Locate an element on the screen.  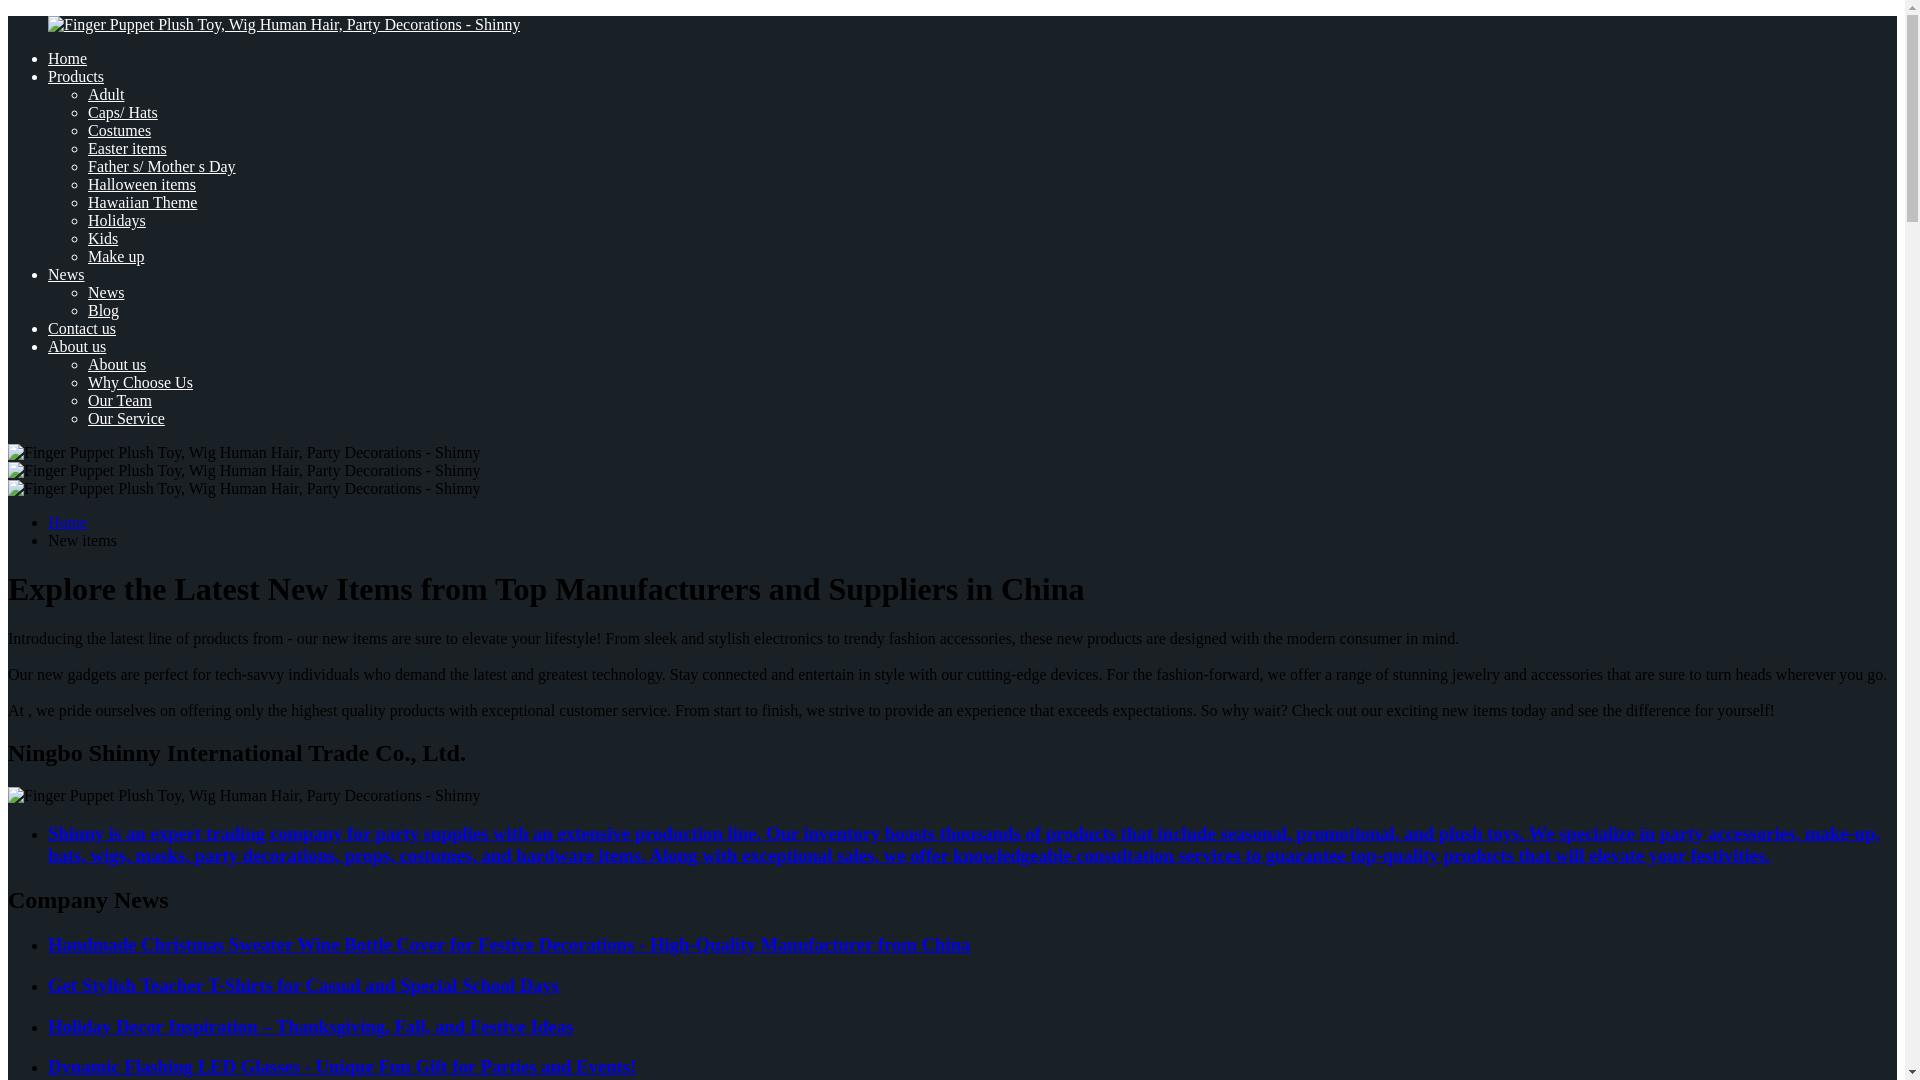
Make up is located at coordinates (116, 256).